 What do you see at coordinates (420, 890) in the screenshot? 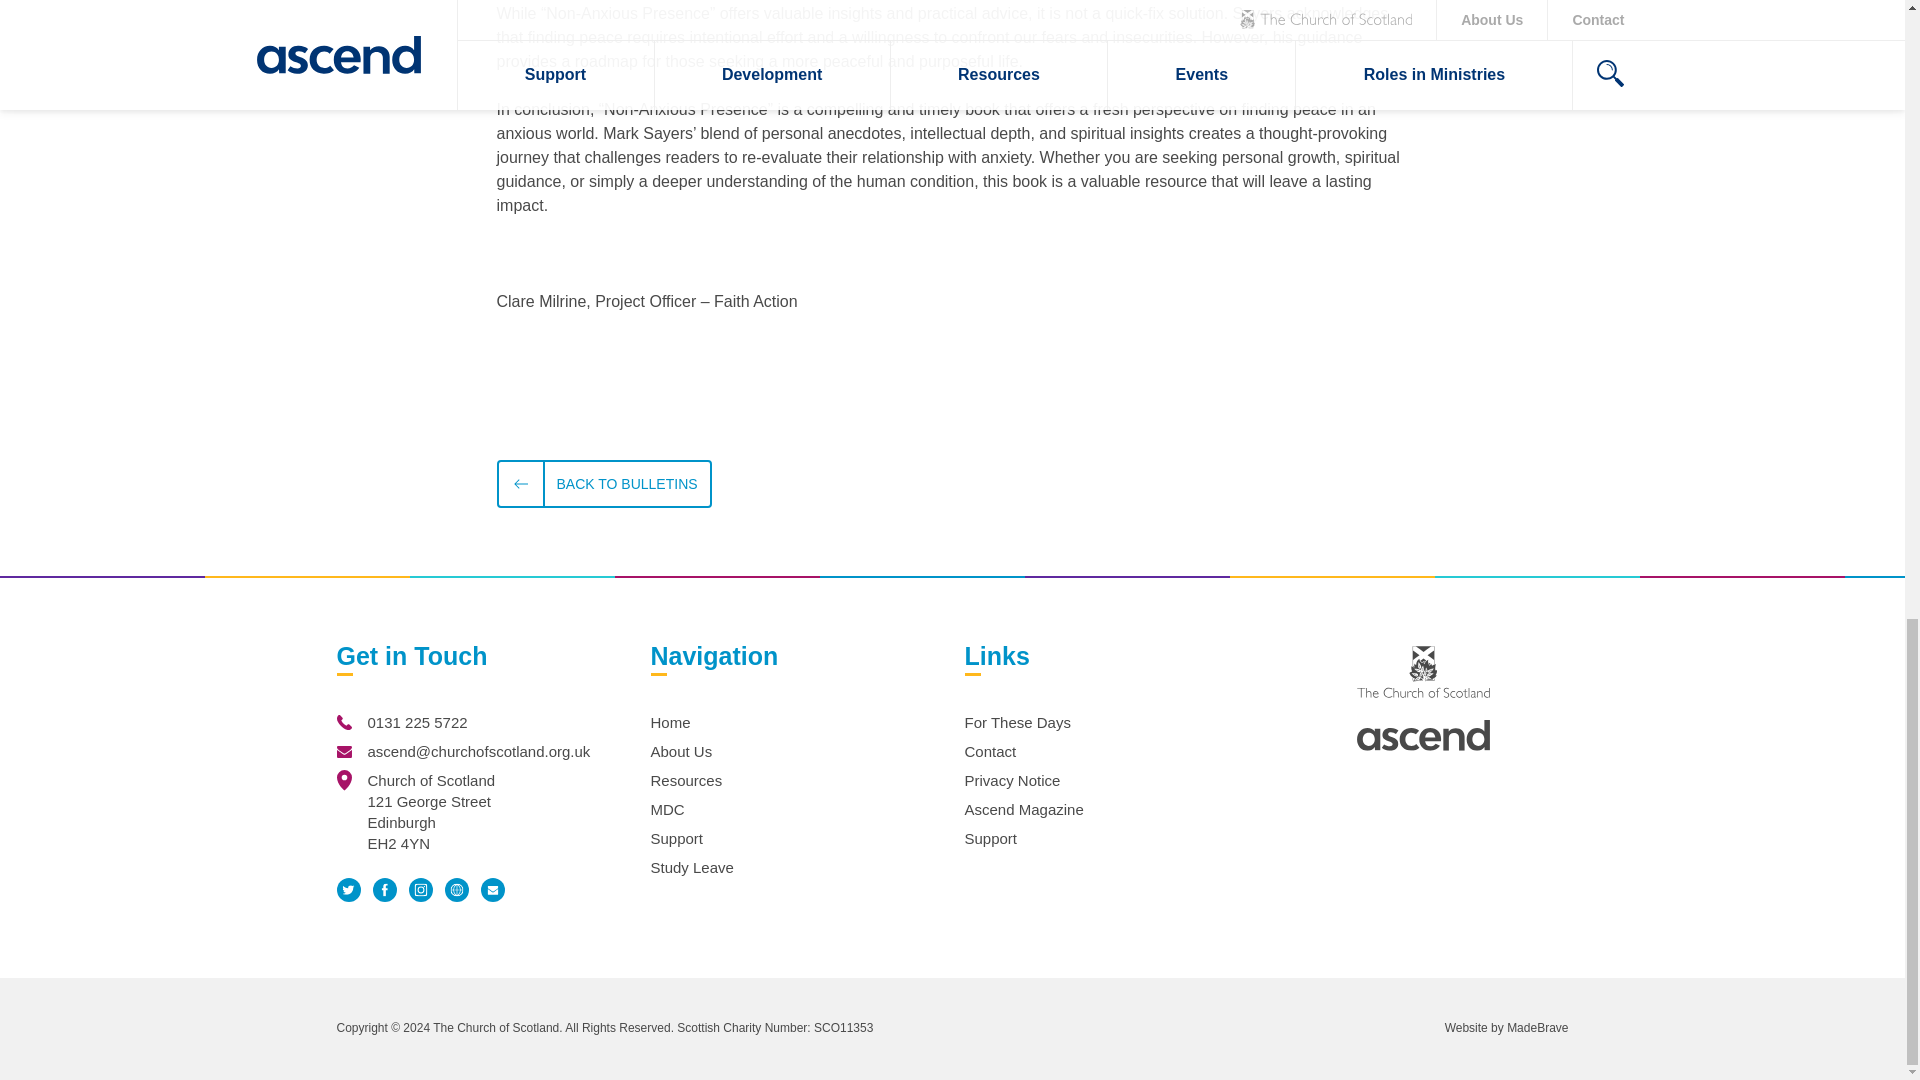
I see `Instagram` at bounding box center [420, 890].